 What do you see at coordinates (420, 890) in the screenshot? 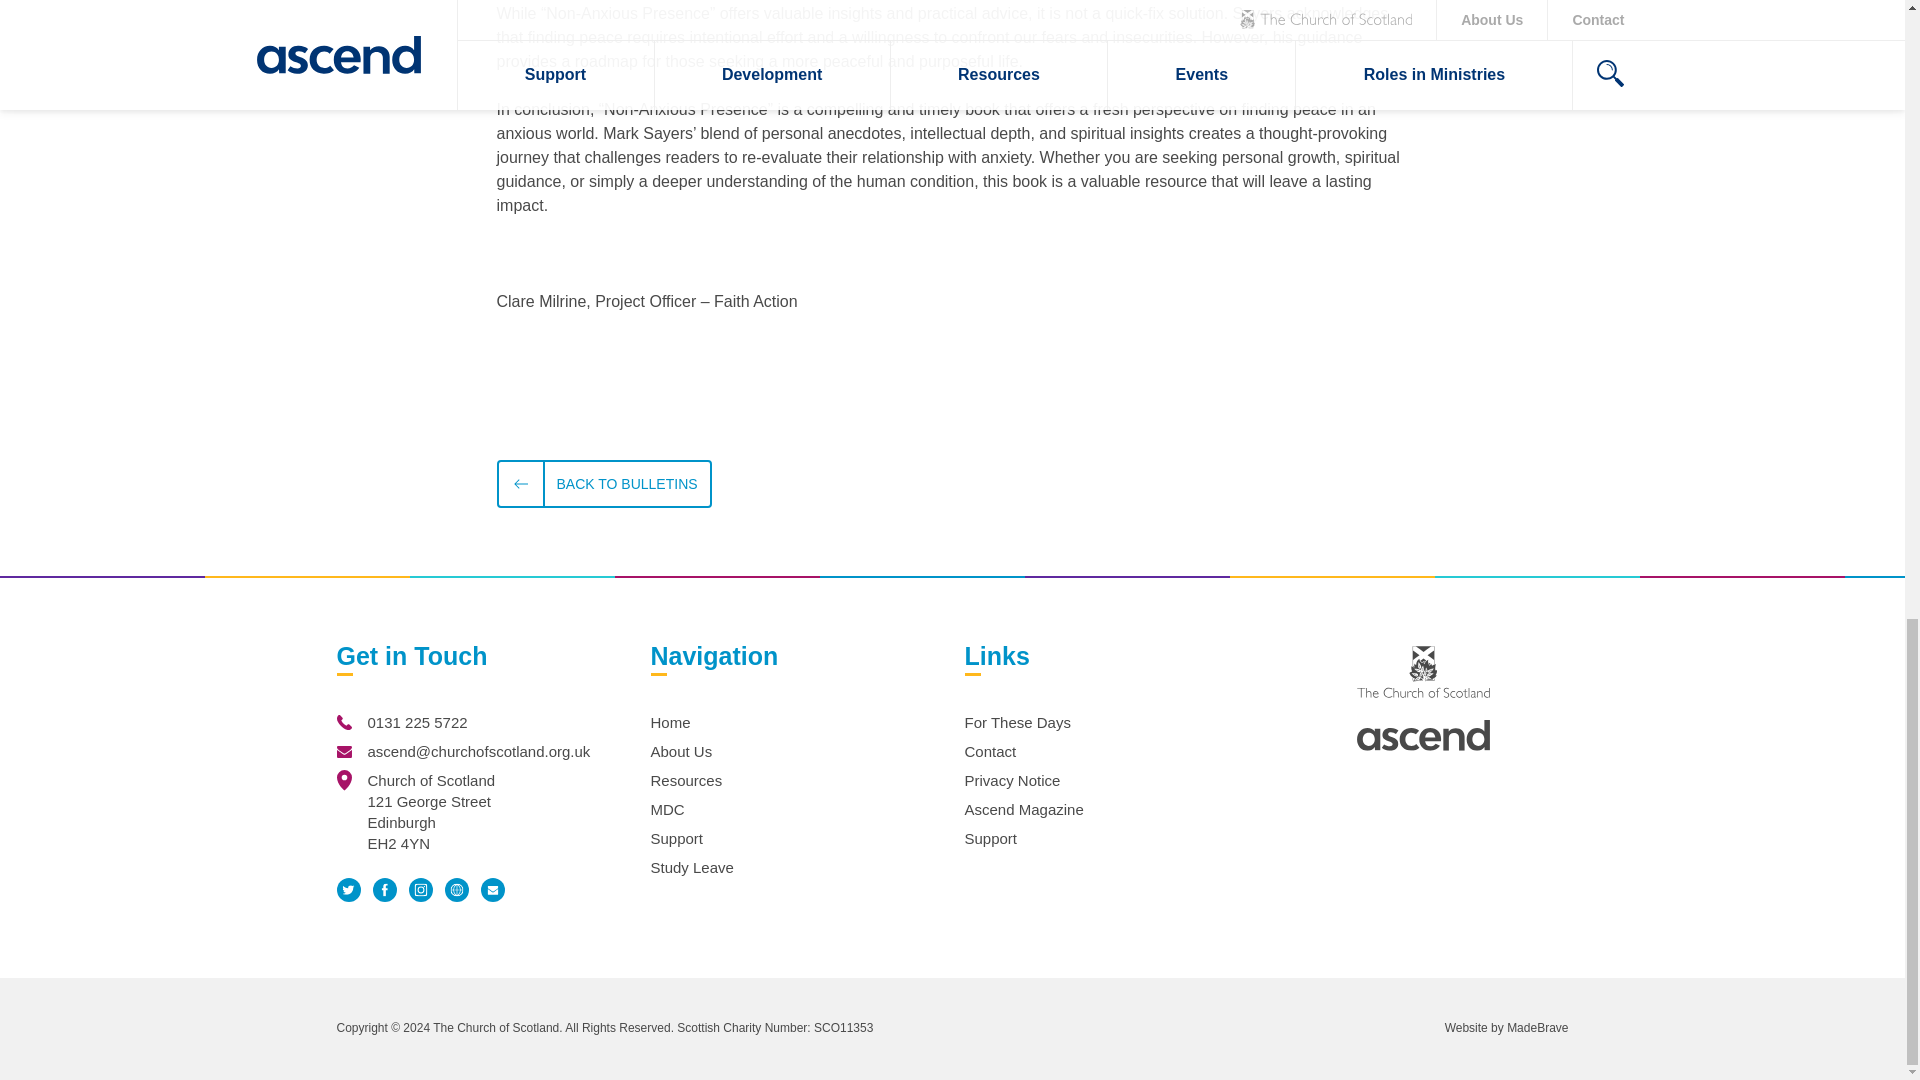
I see `Instagram` at bounding box center [420, 890].